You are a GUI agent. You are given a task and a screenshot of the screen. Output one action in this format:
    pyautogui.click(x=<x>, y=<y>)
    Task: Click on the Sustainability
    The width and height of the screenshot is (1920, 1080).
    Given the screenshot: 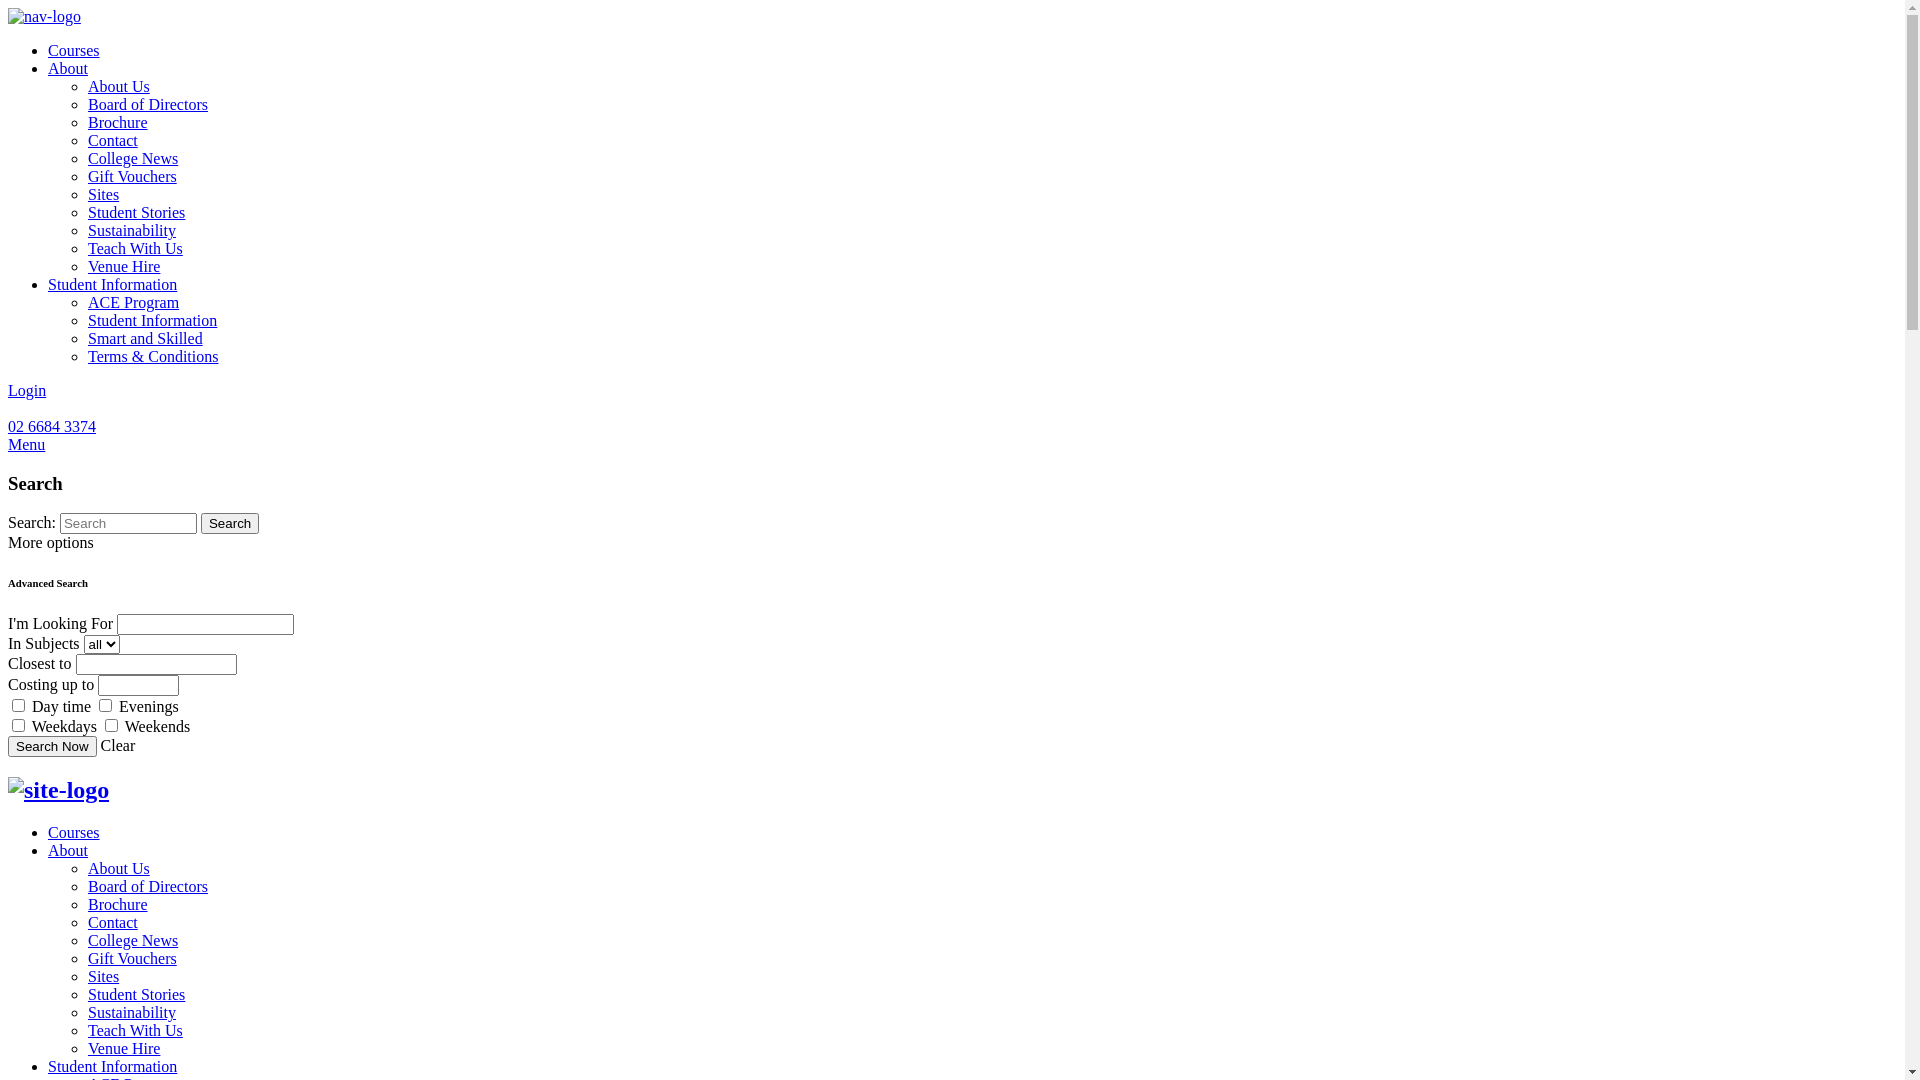 What is the action you would take?
    pyautogui.click(x=132, y=230)
    